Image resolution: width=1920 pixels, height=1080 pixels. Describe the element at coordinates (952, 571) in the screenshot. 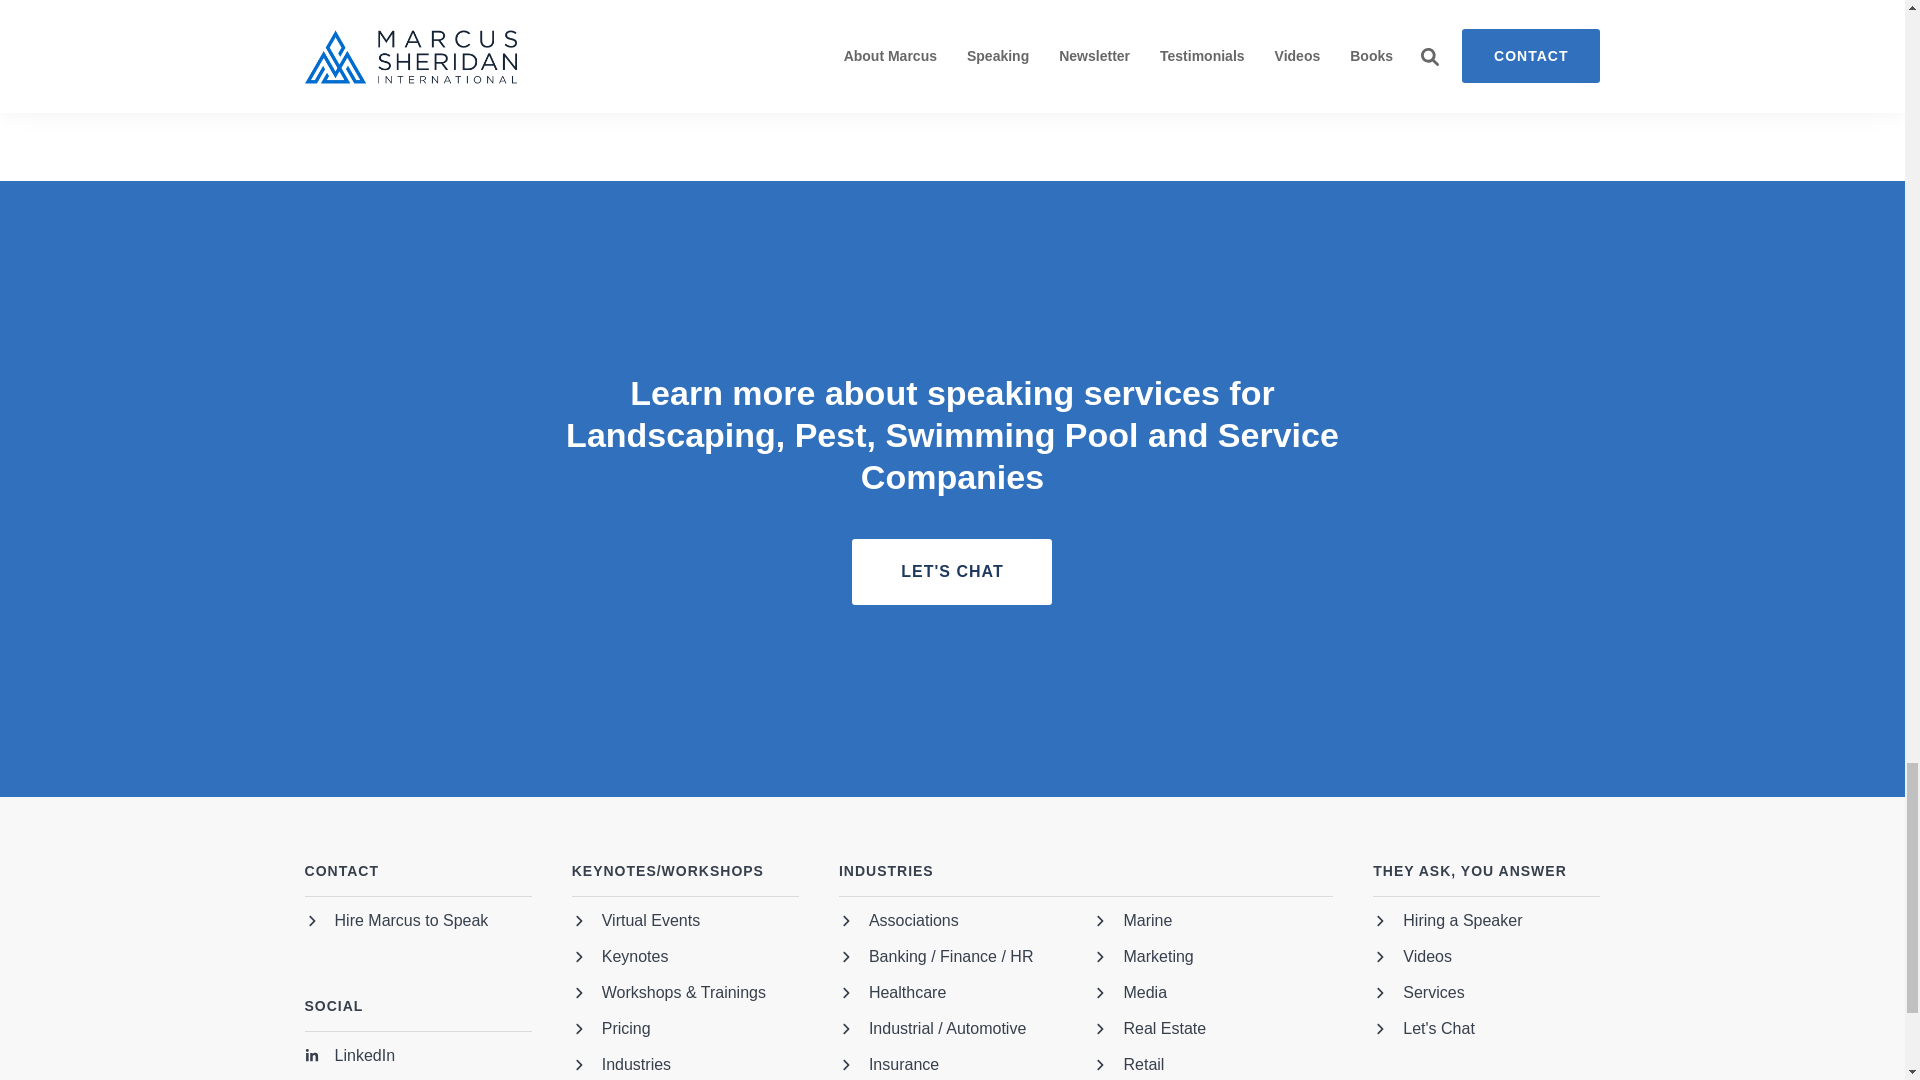

I see `LET'S CHAT` at that location.